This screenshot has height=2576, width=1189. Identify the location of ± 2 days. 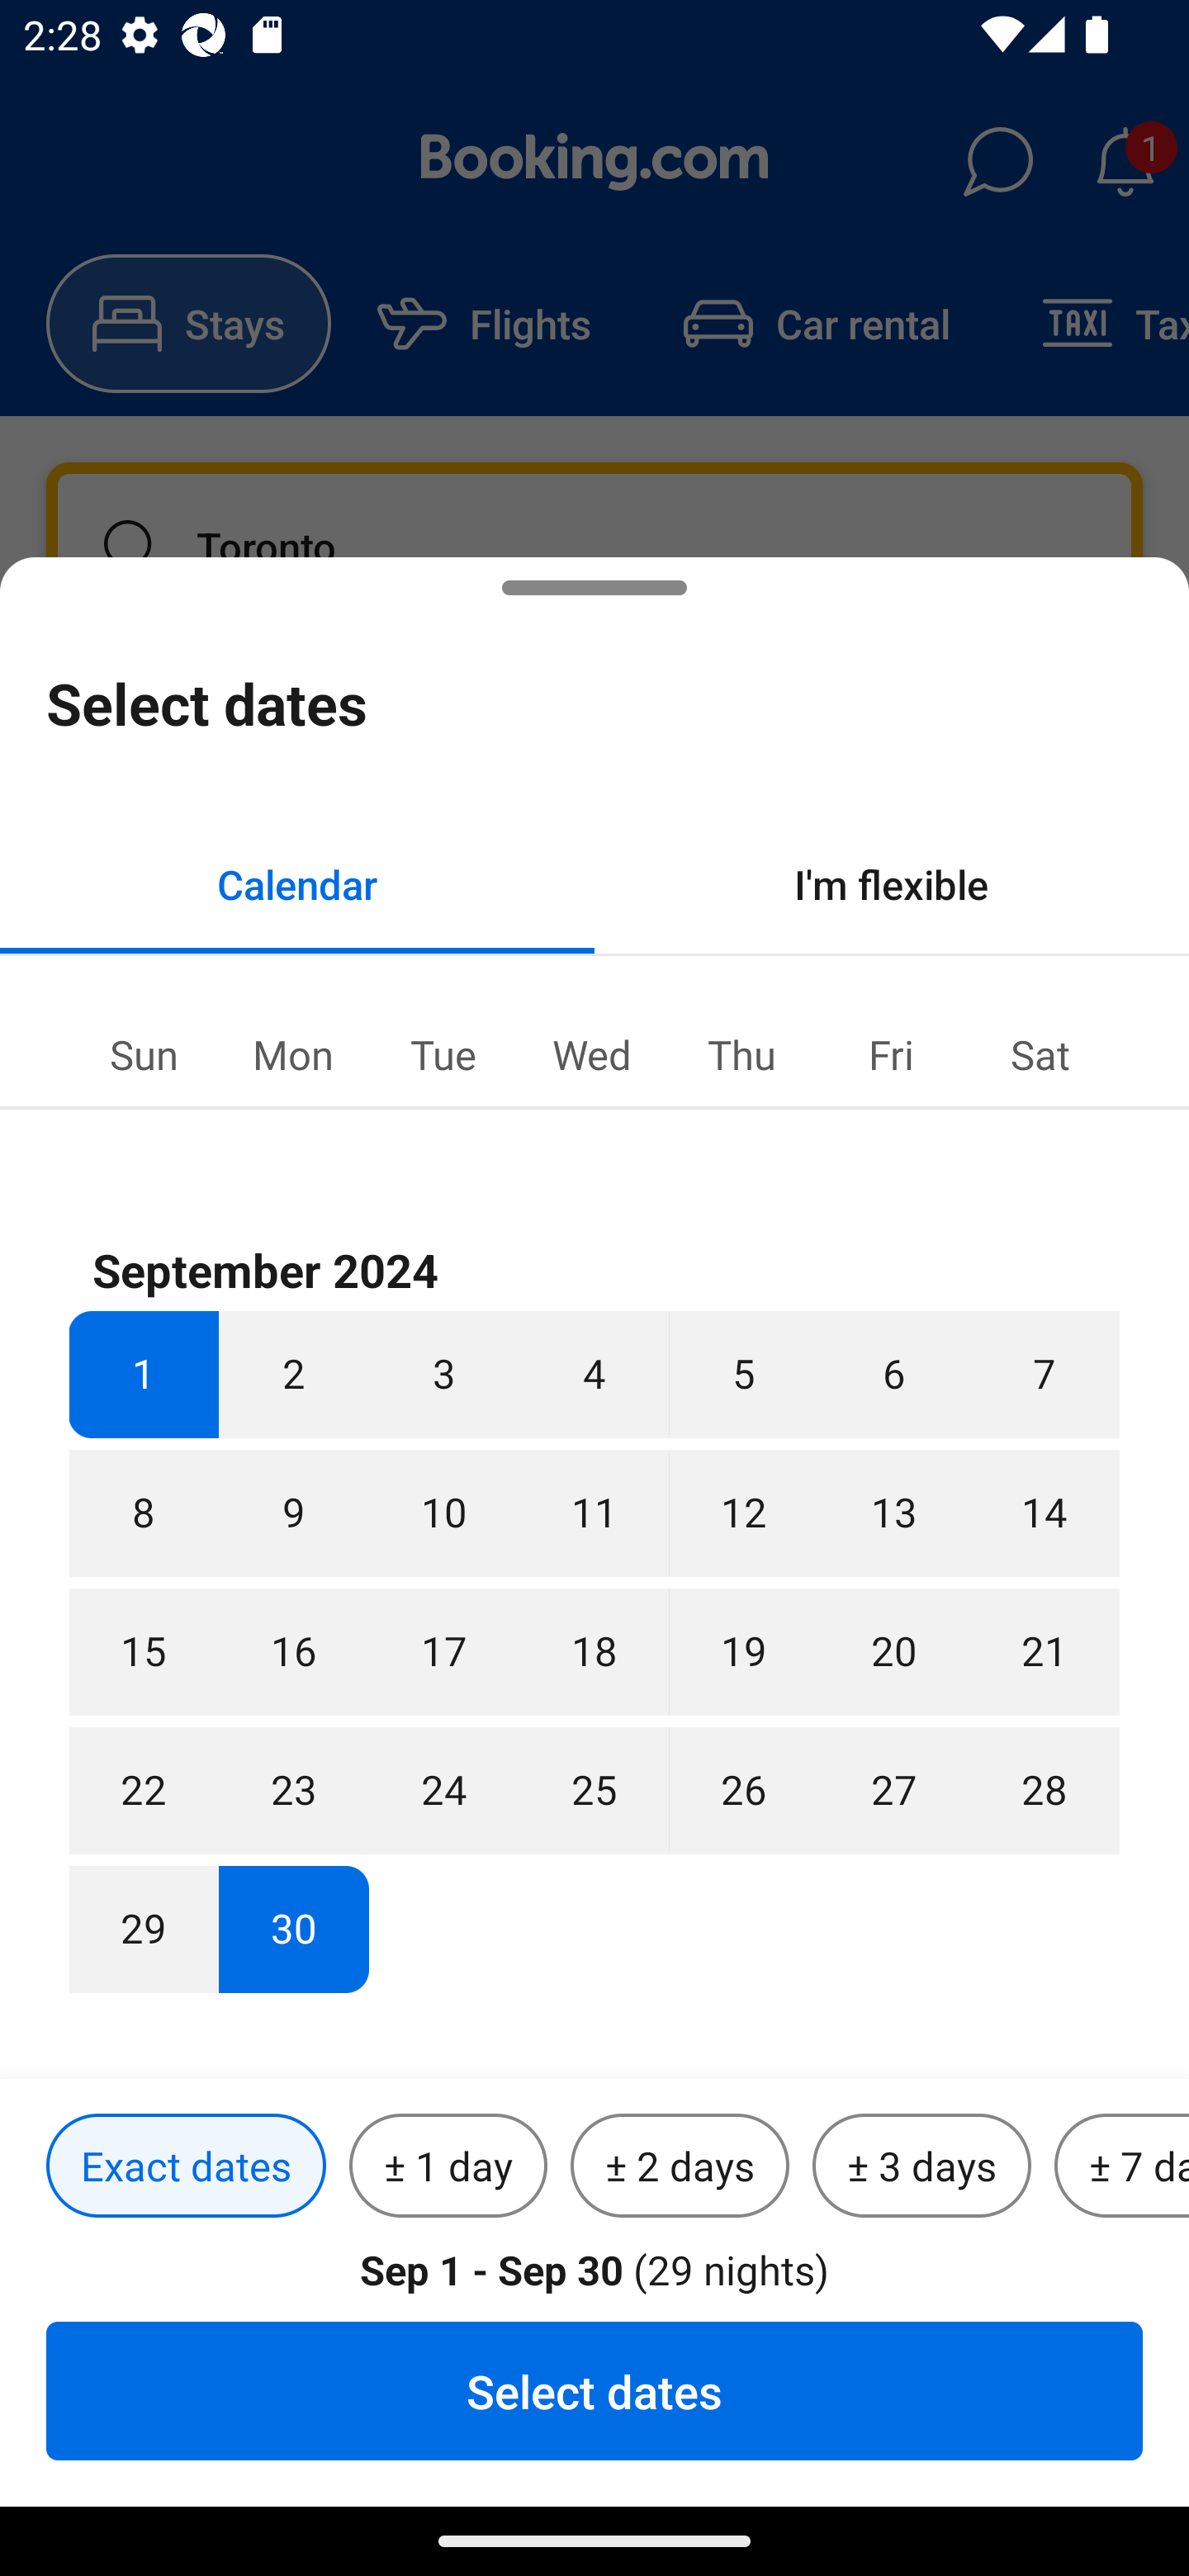
(680, 2166).